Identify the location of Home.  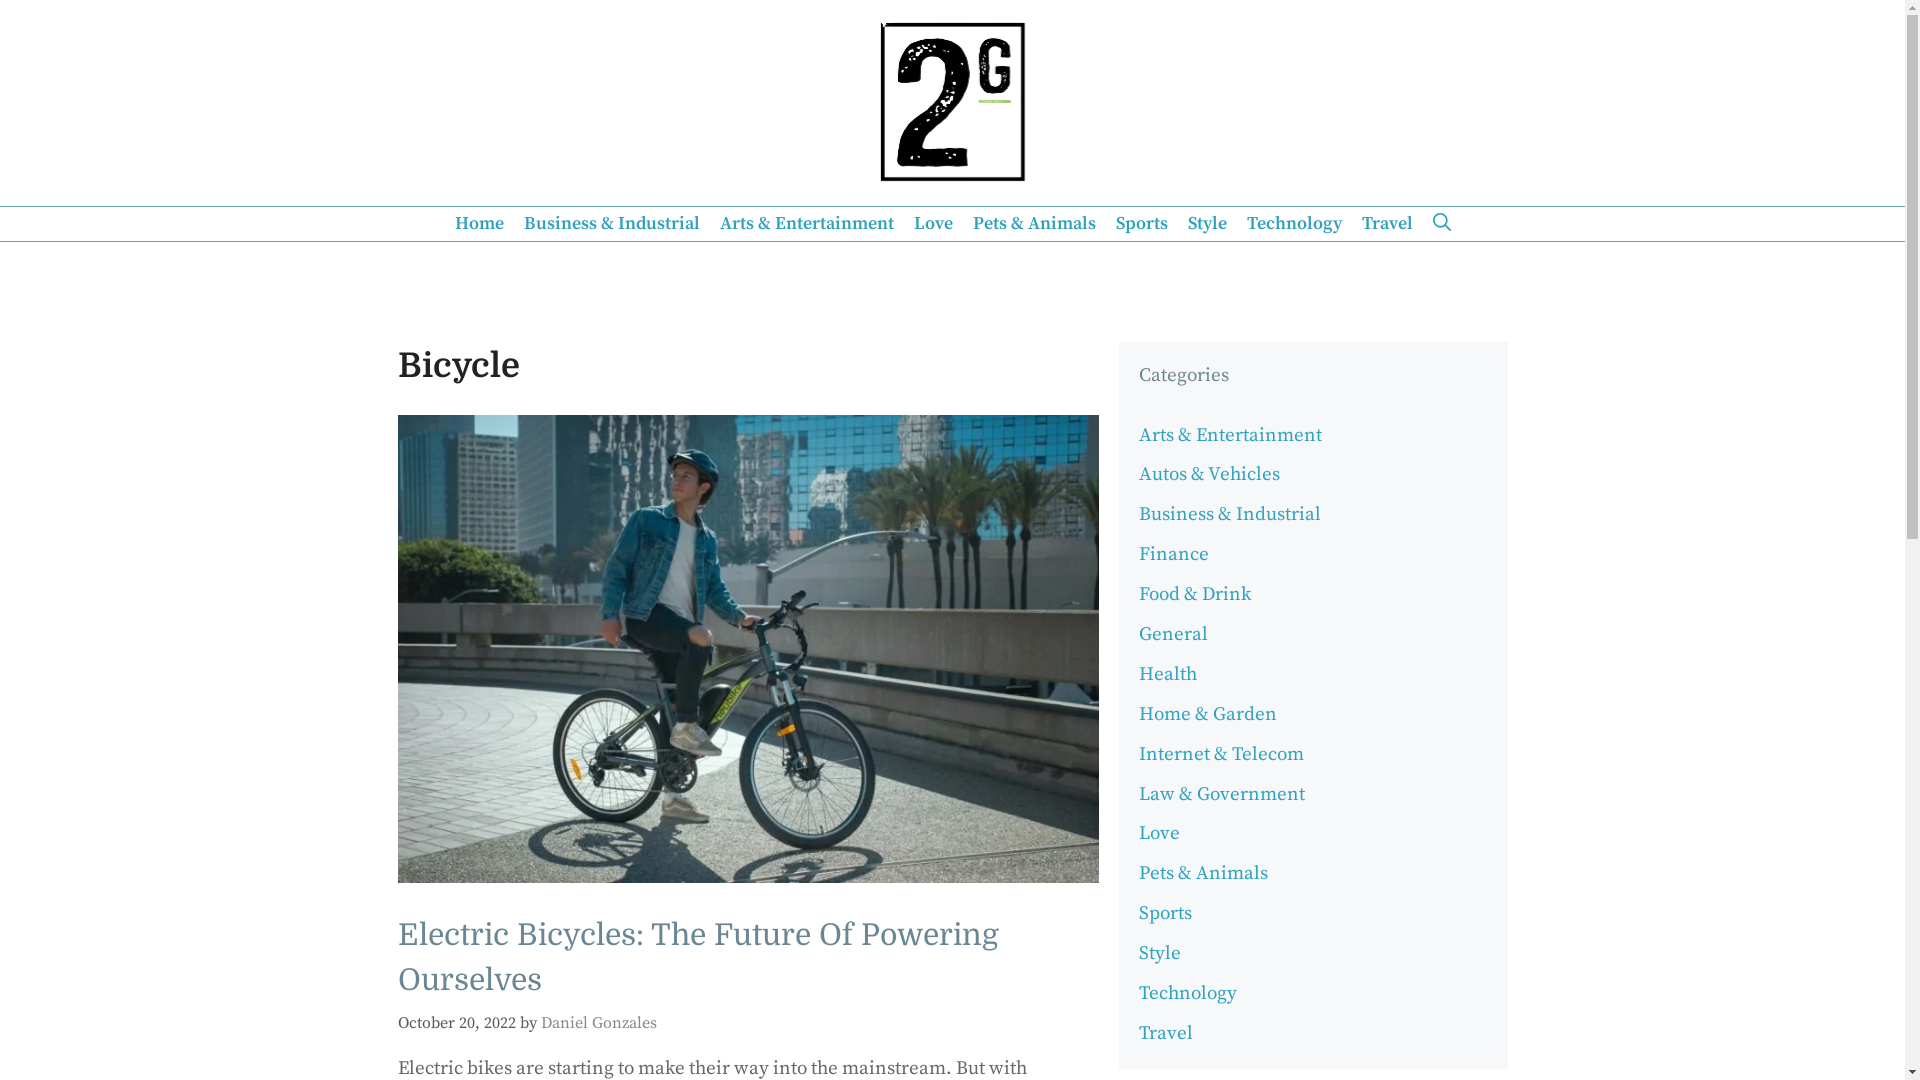
(478, 224).